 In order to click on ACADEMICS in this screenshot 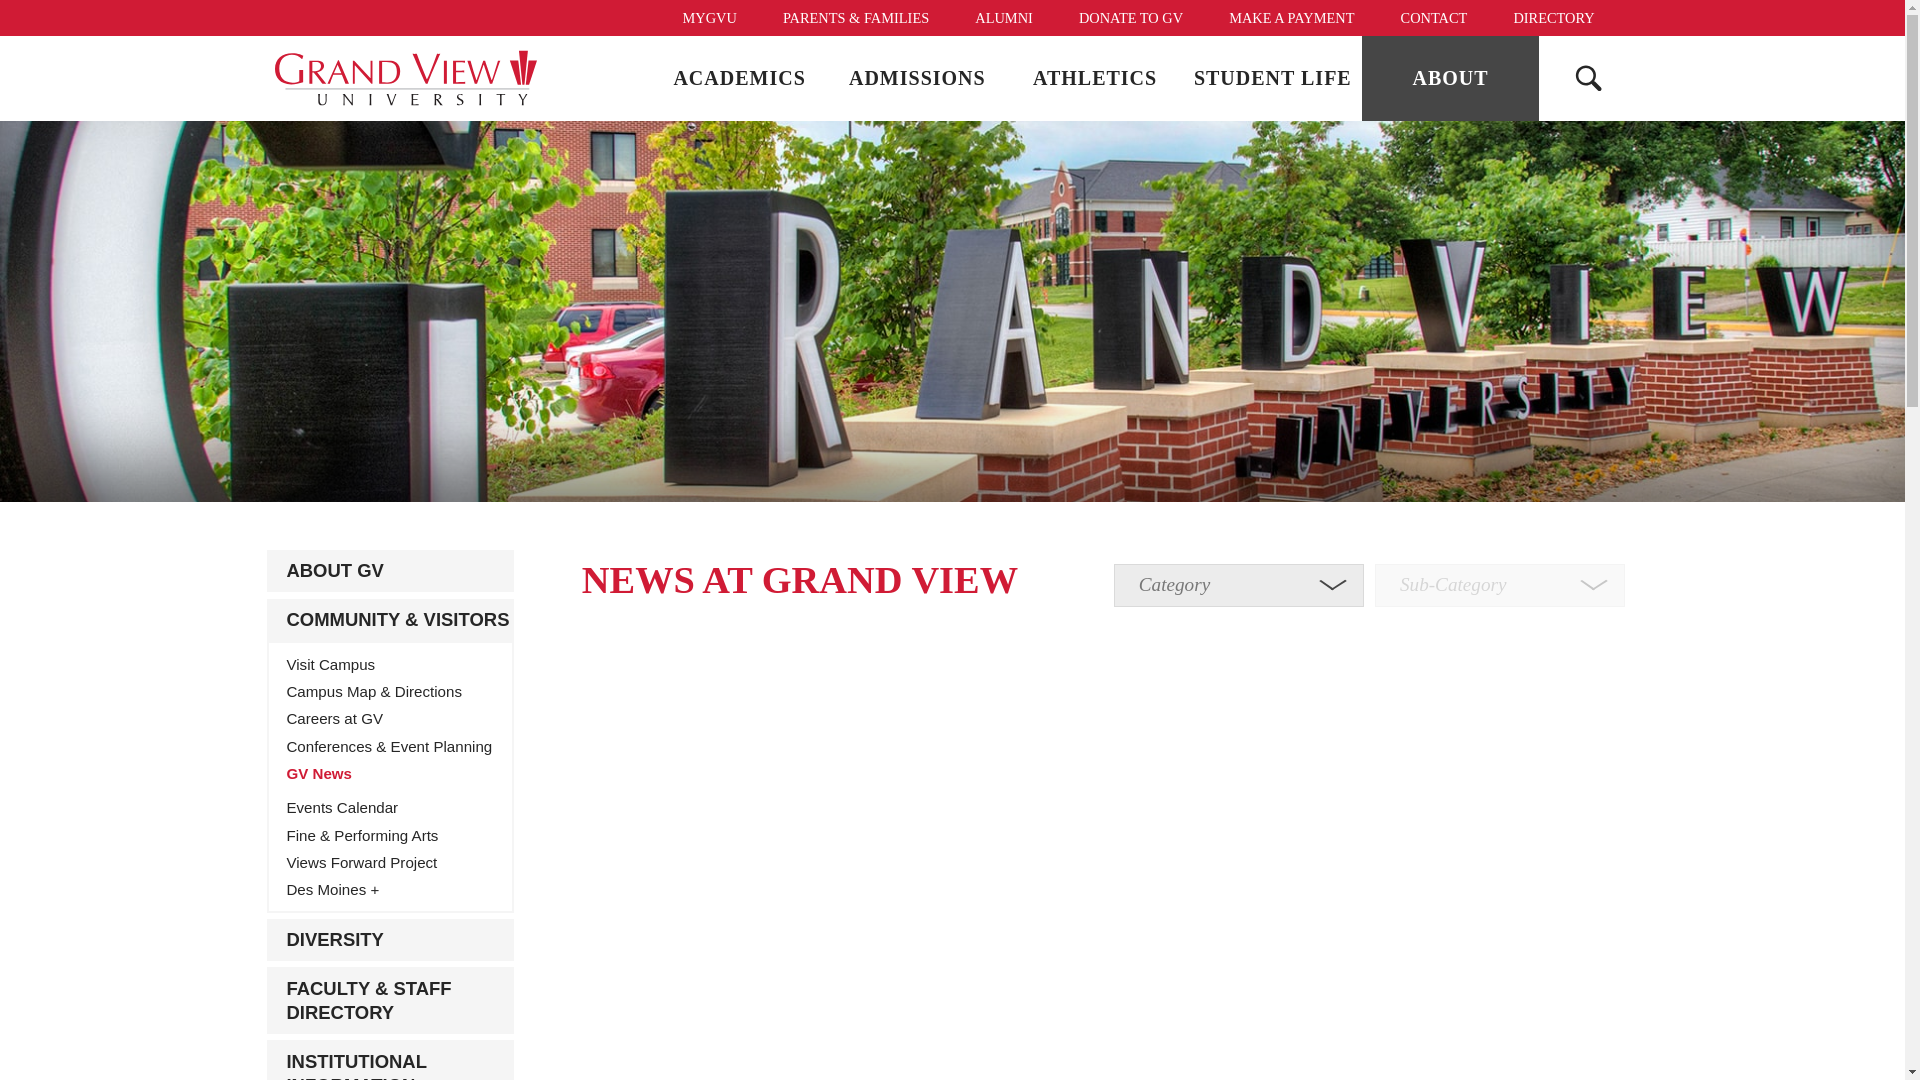, I will do `click(740, 78)`.